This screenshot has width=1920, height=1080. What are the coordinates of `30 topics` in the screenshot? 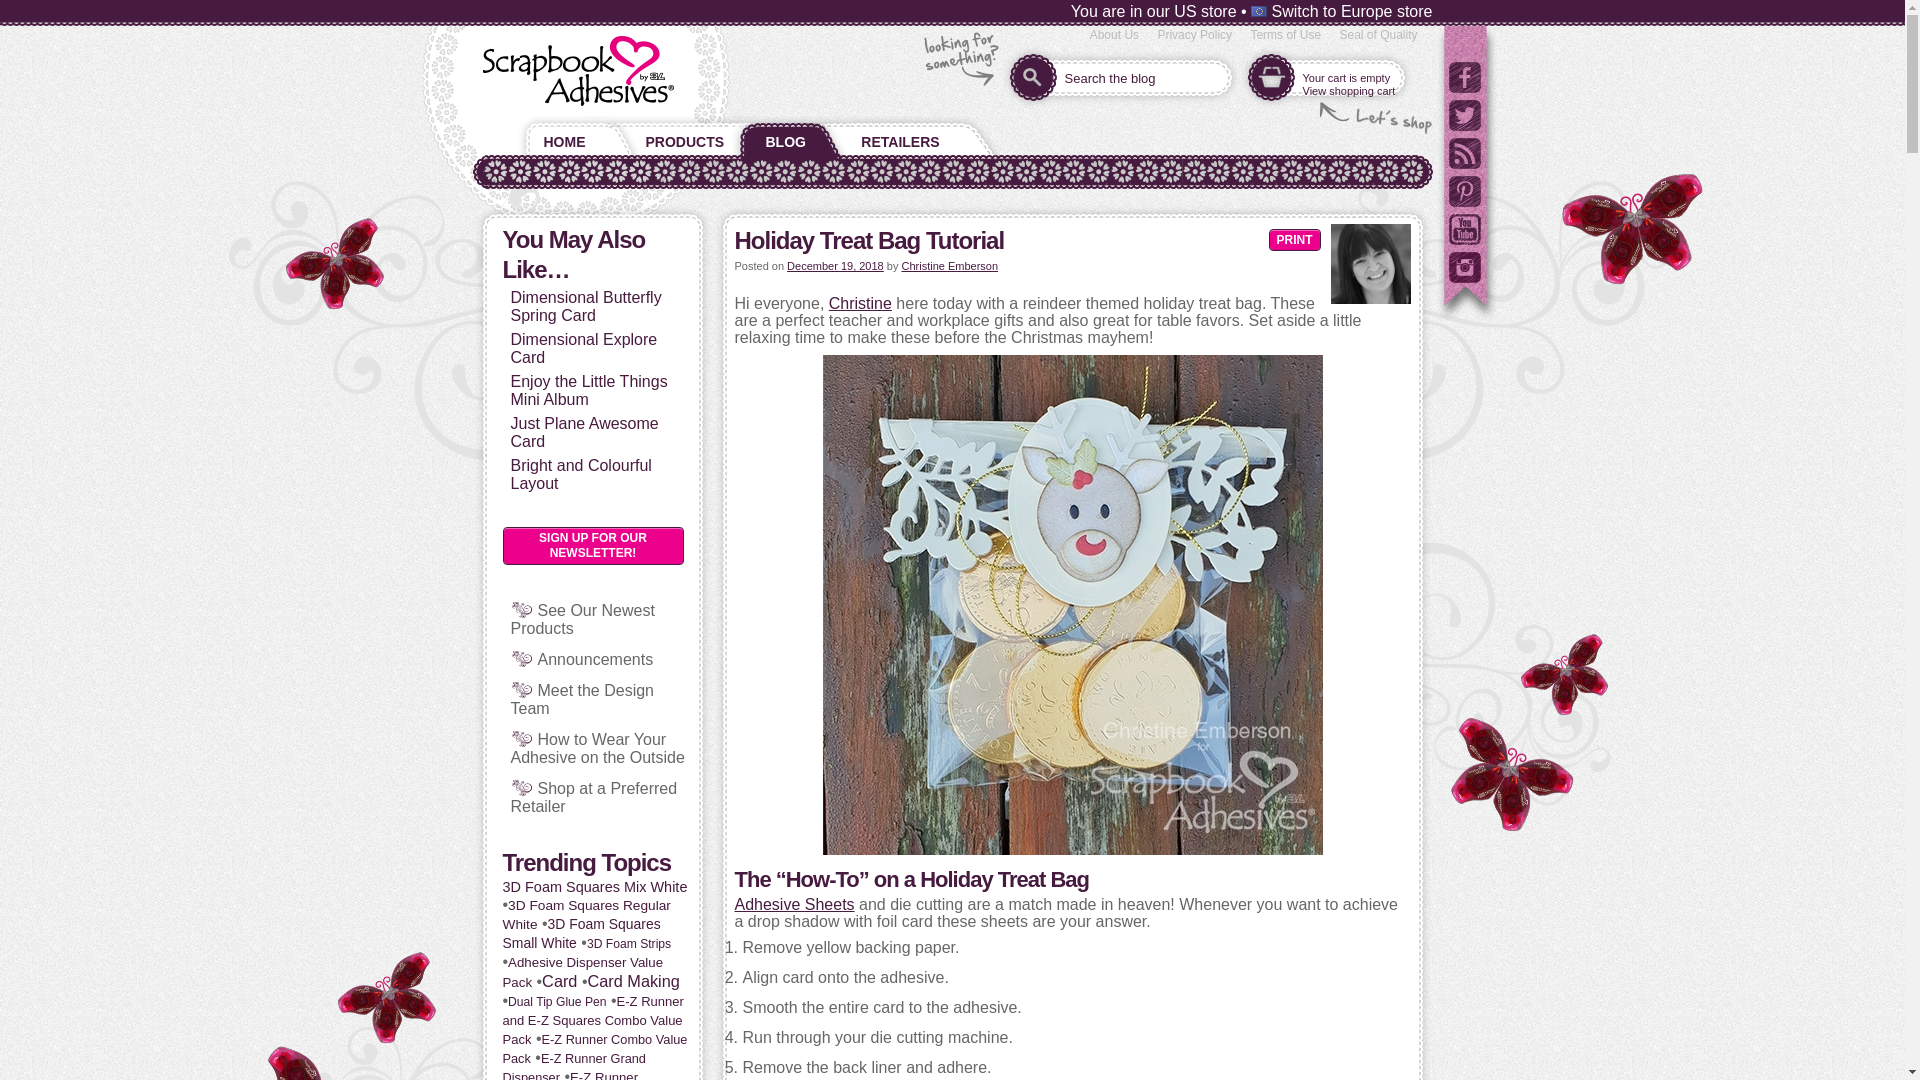 It's located at (582, 972).